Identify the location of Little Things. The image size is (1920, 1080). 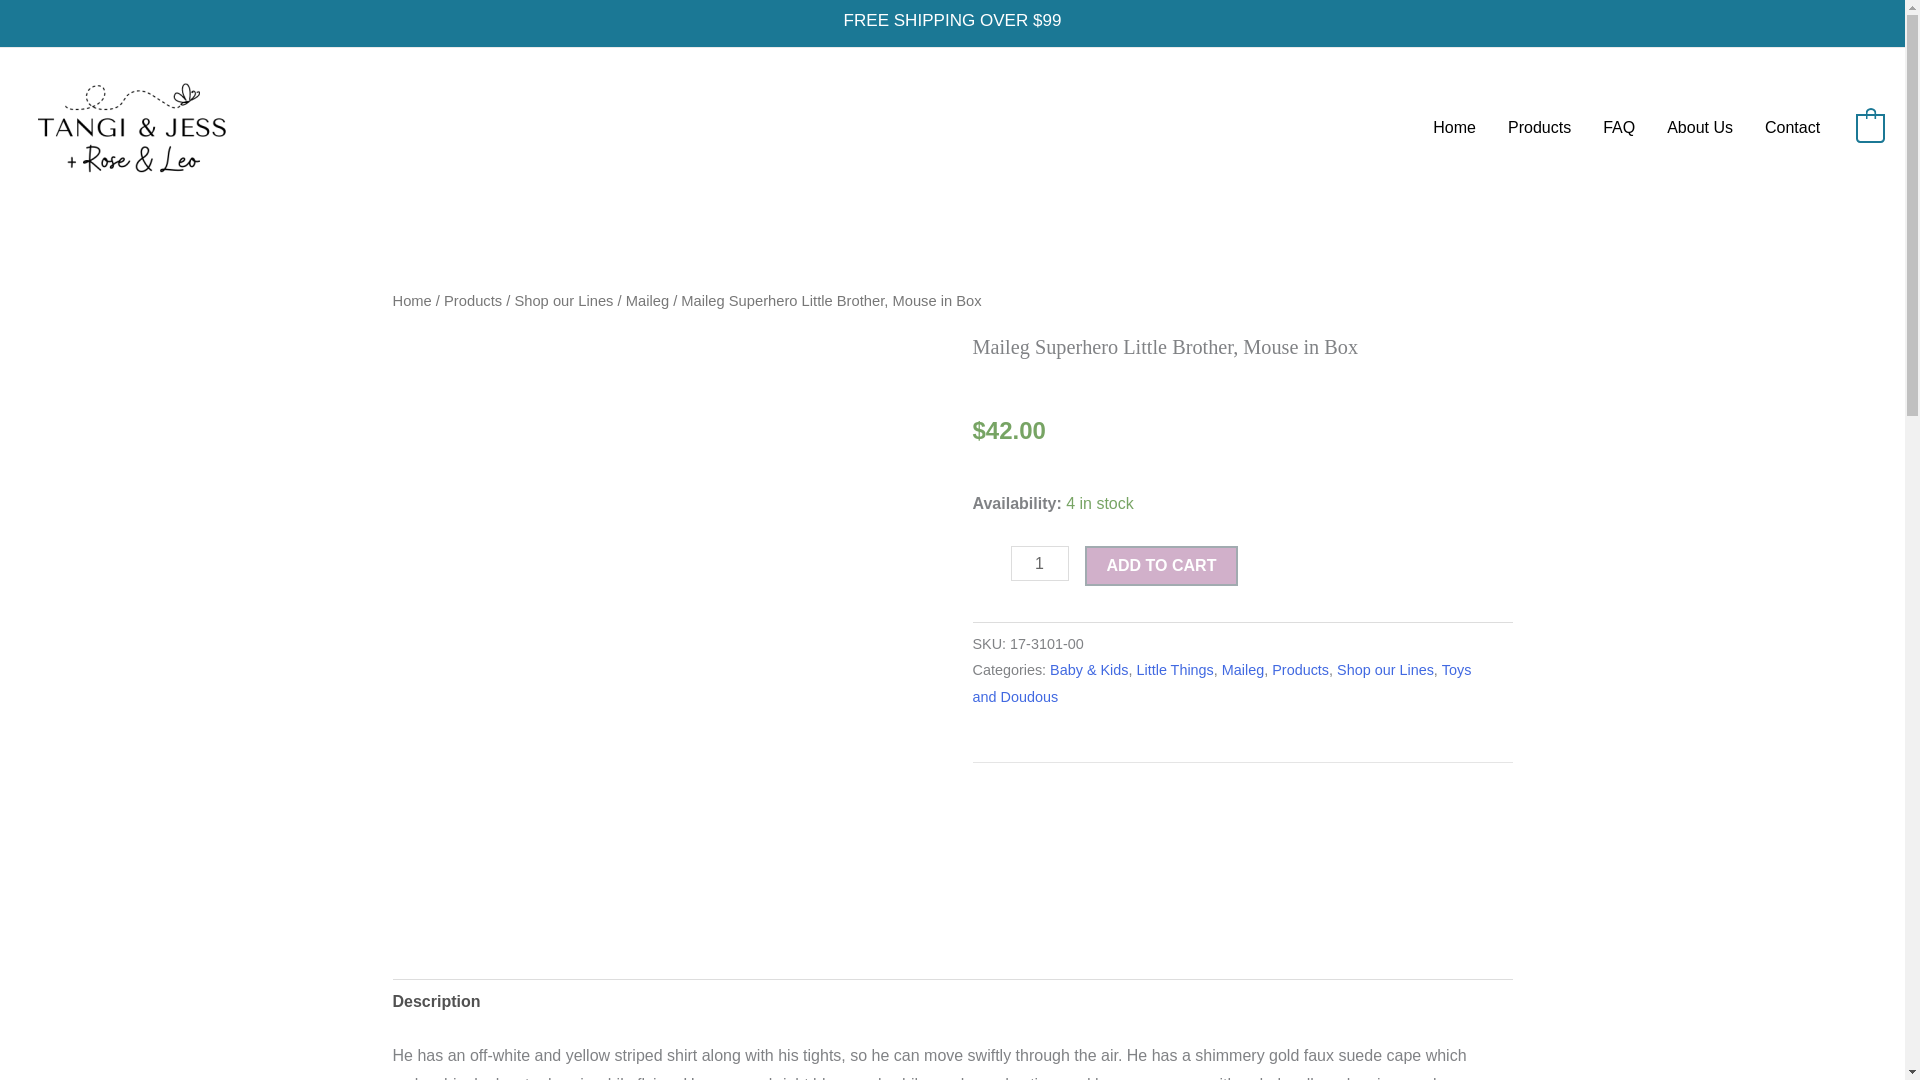
(1174, 670).